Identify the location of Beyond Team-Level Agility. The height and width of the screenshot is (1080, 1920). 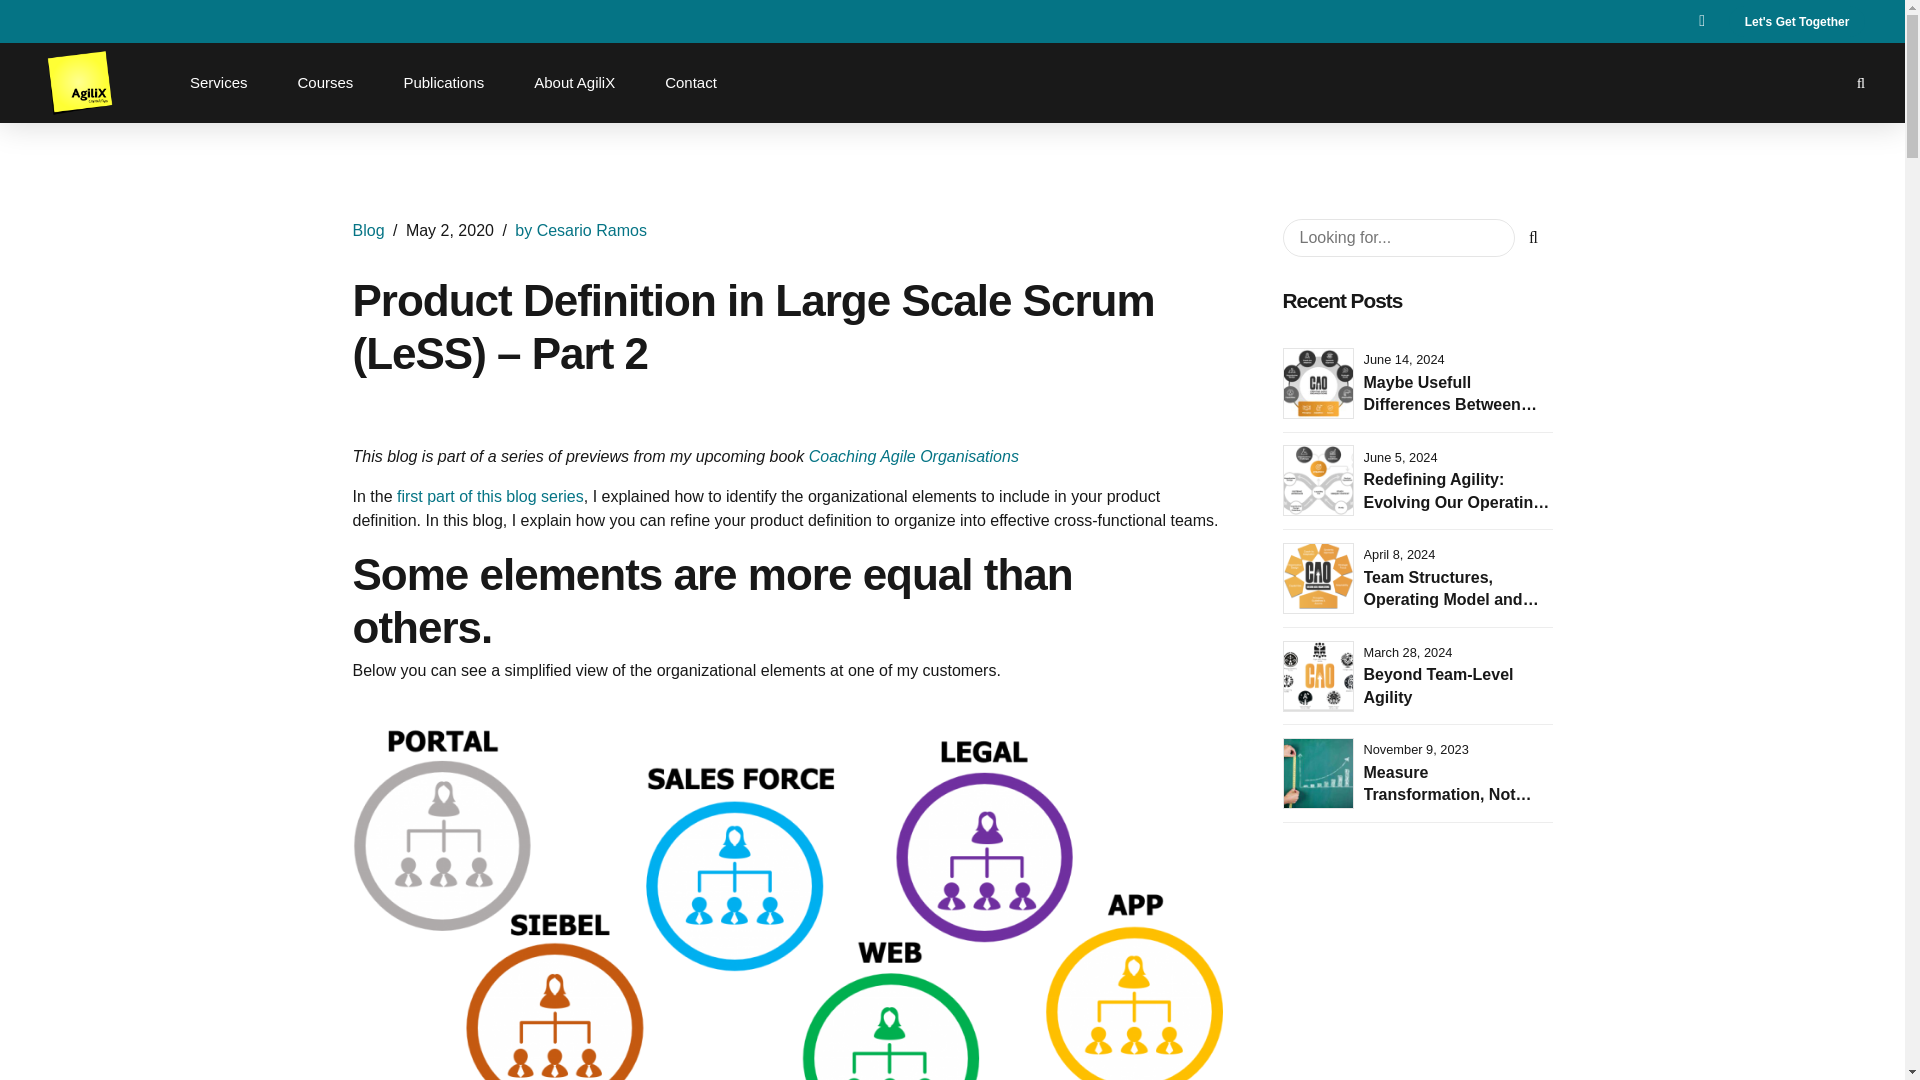
(1438, 686).